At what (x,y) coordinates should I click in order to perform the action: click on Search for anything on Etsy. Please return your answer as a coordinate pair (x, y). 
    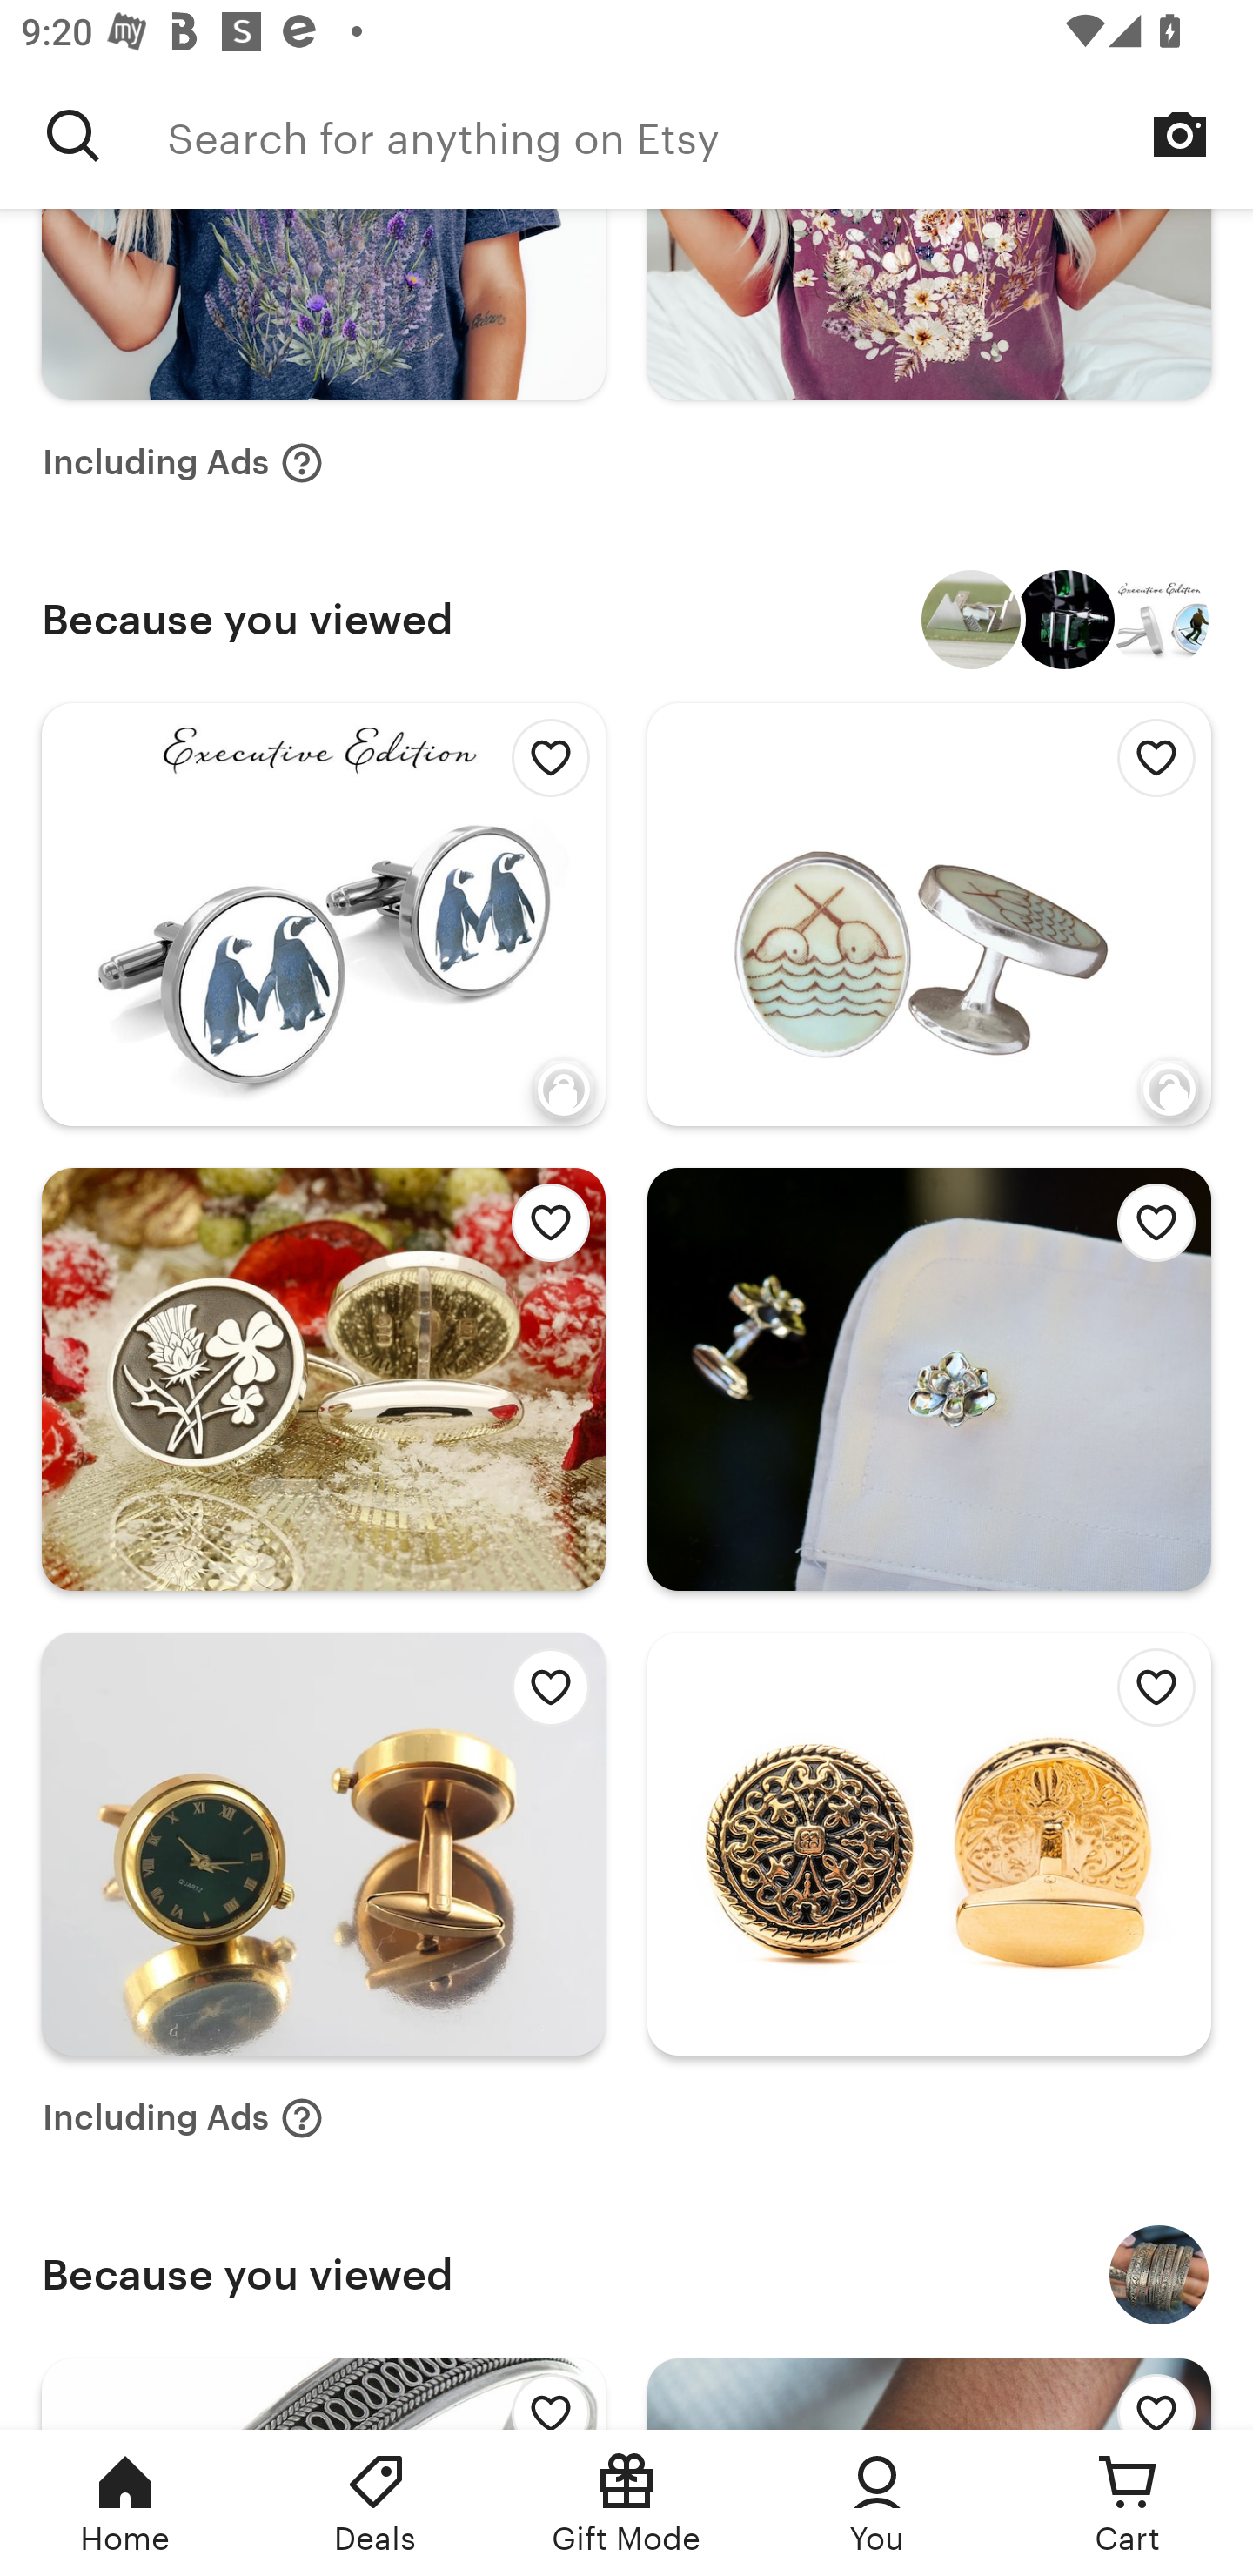
    Looking at the image, I should click on (73, 135).